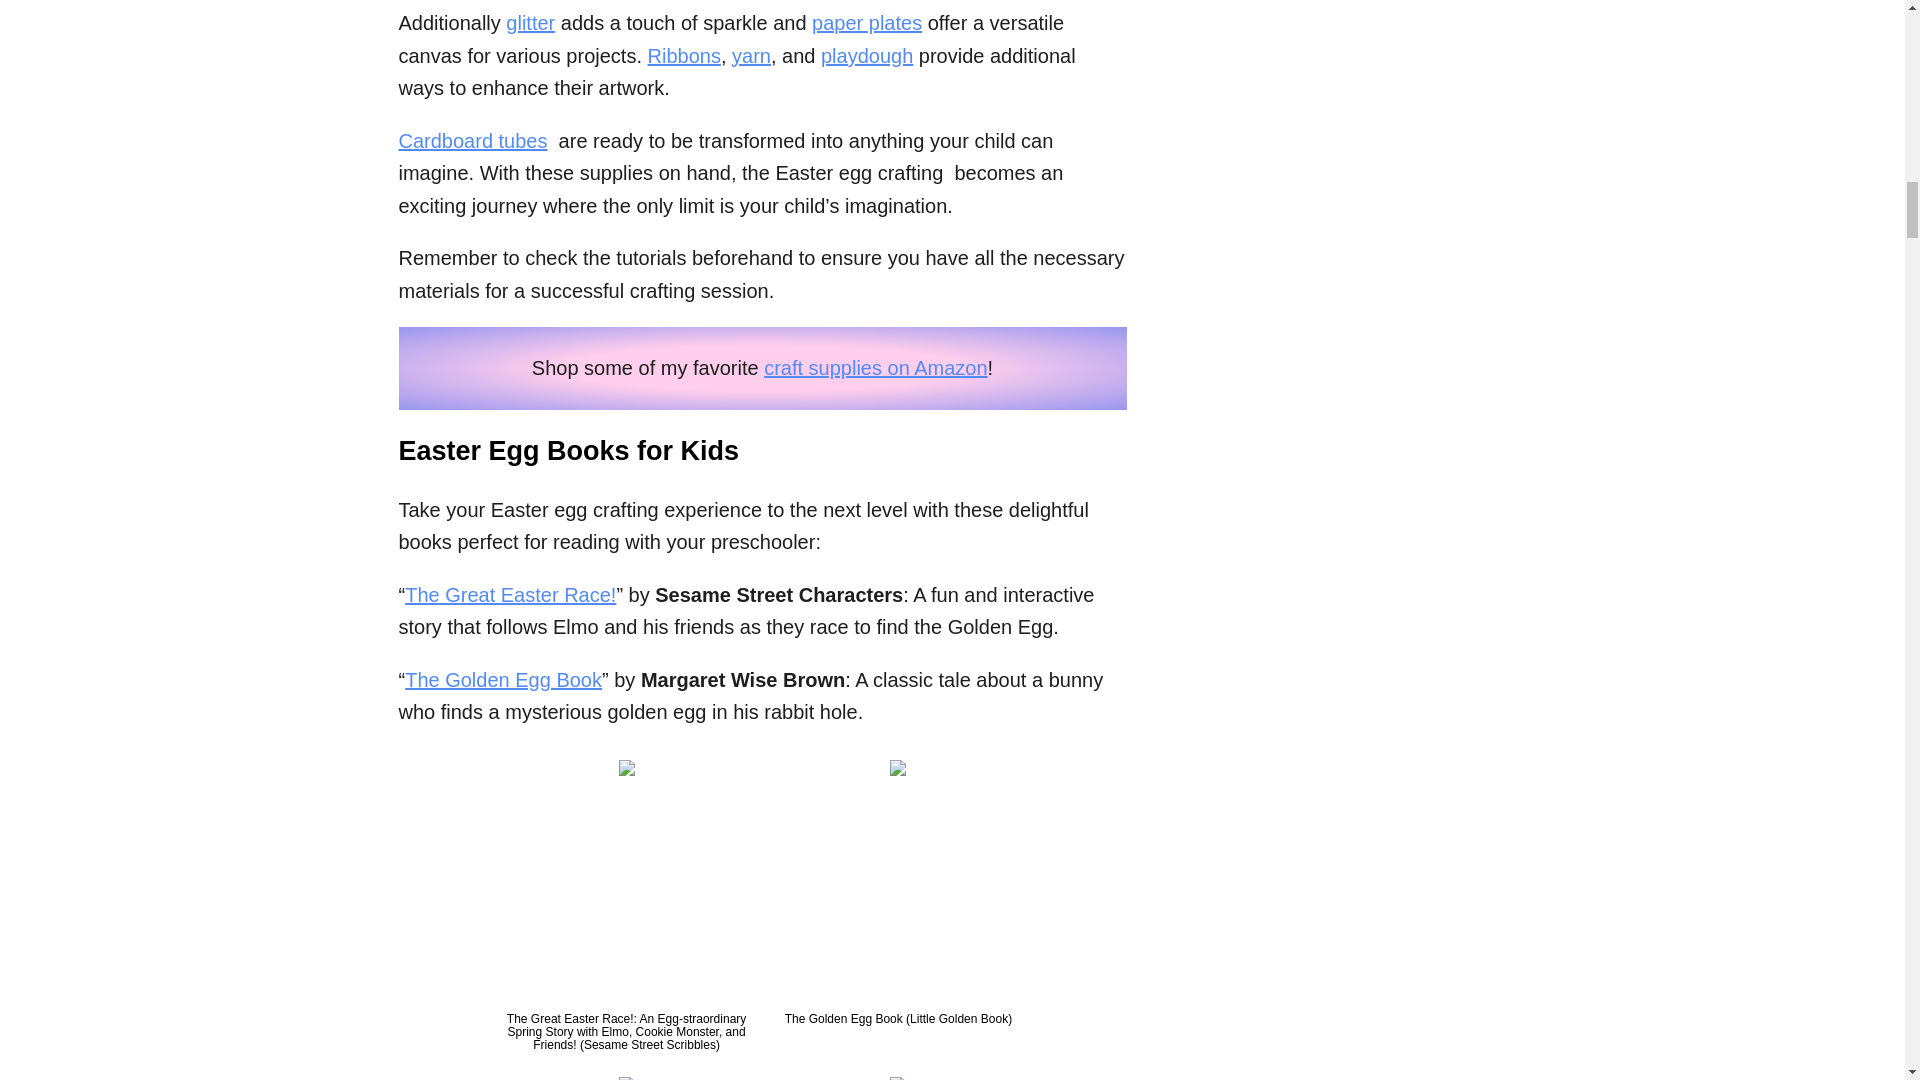  Describe the element at coordinates (866, 22) in the screenshot. I see `paper plates` at that location.